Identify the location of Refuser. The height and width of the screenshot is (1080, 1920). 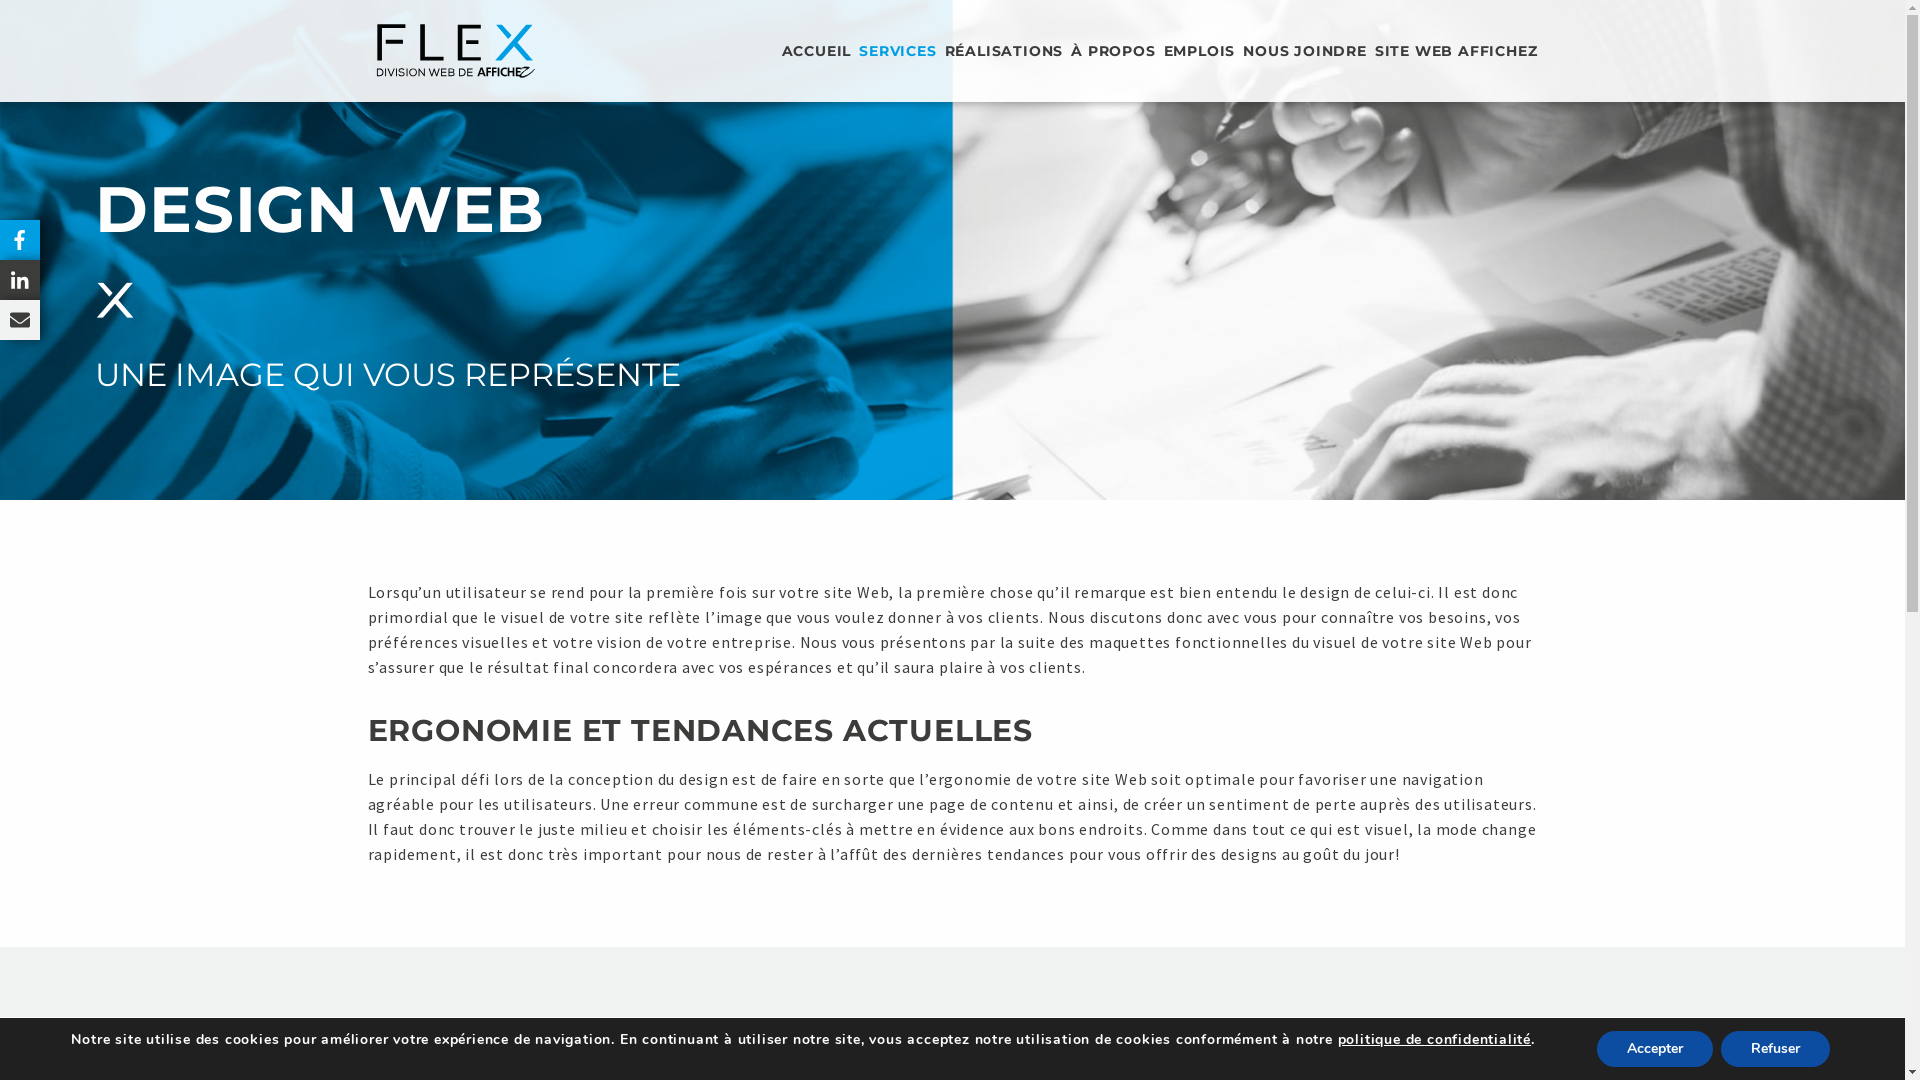
(1774, 1049).